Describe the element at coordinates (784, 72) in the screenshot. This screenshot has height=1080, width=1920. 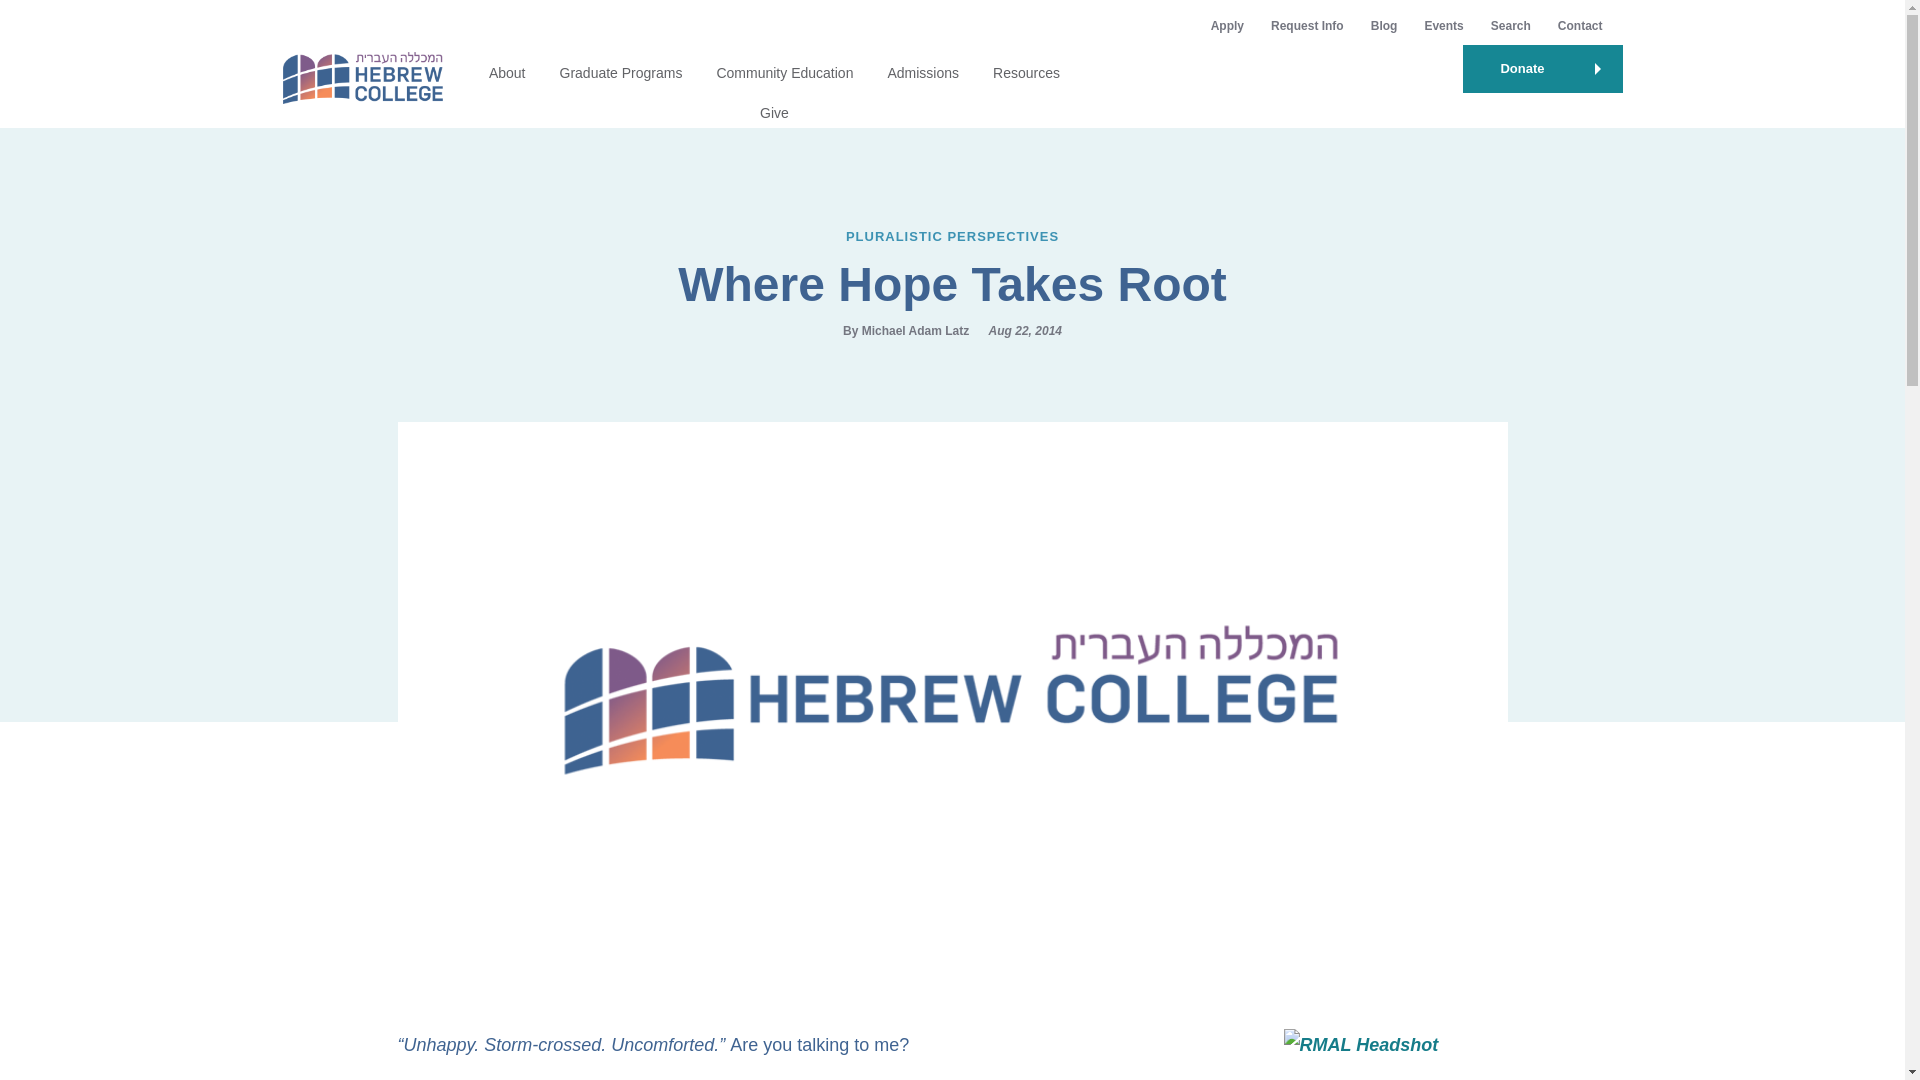
I see `Community Education` at that location.